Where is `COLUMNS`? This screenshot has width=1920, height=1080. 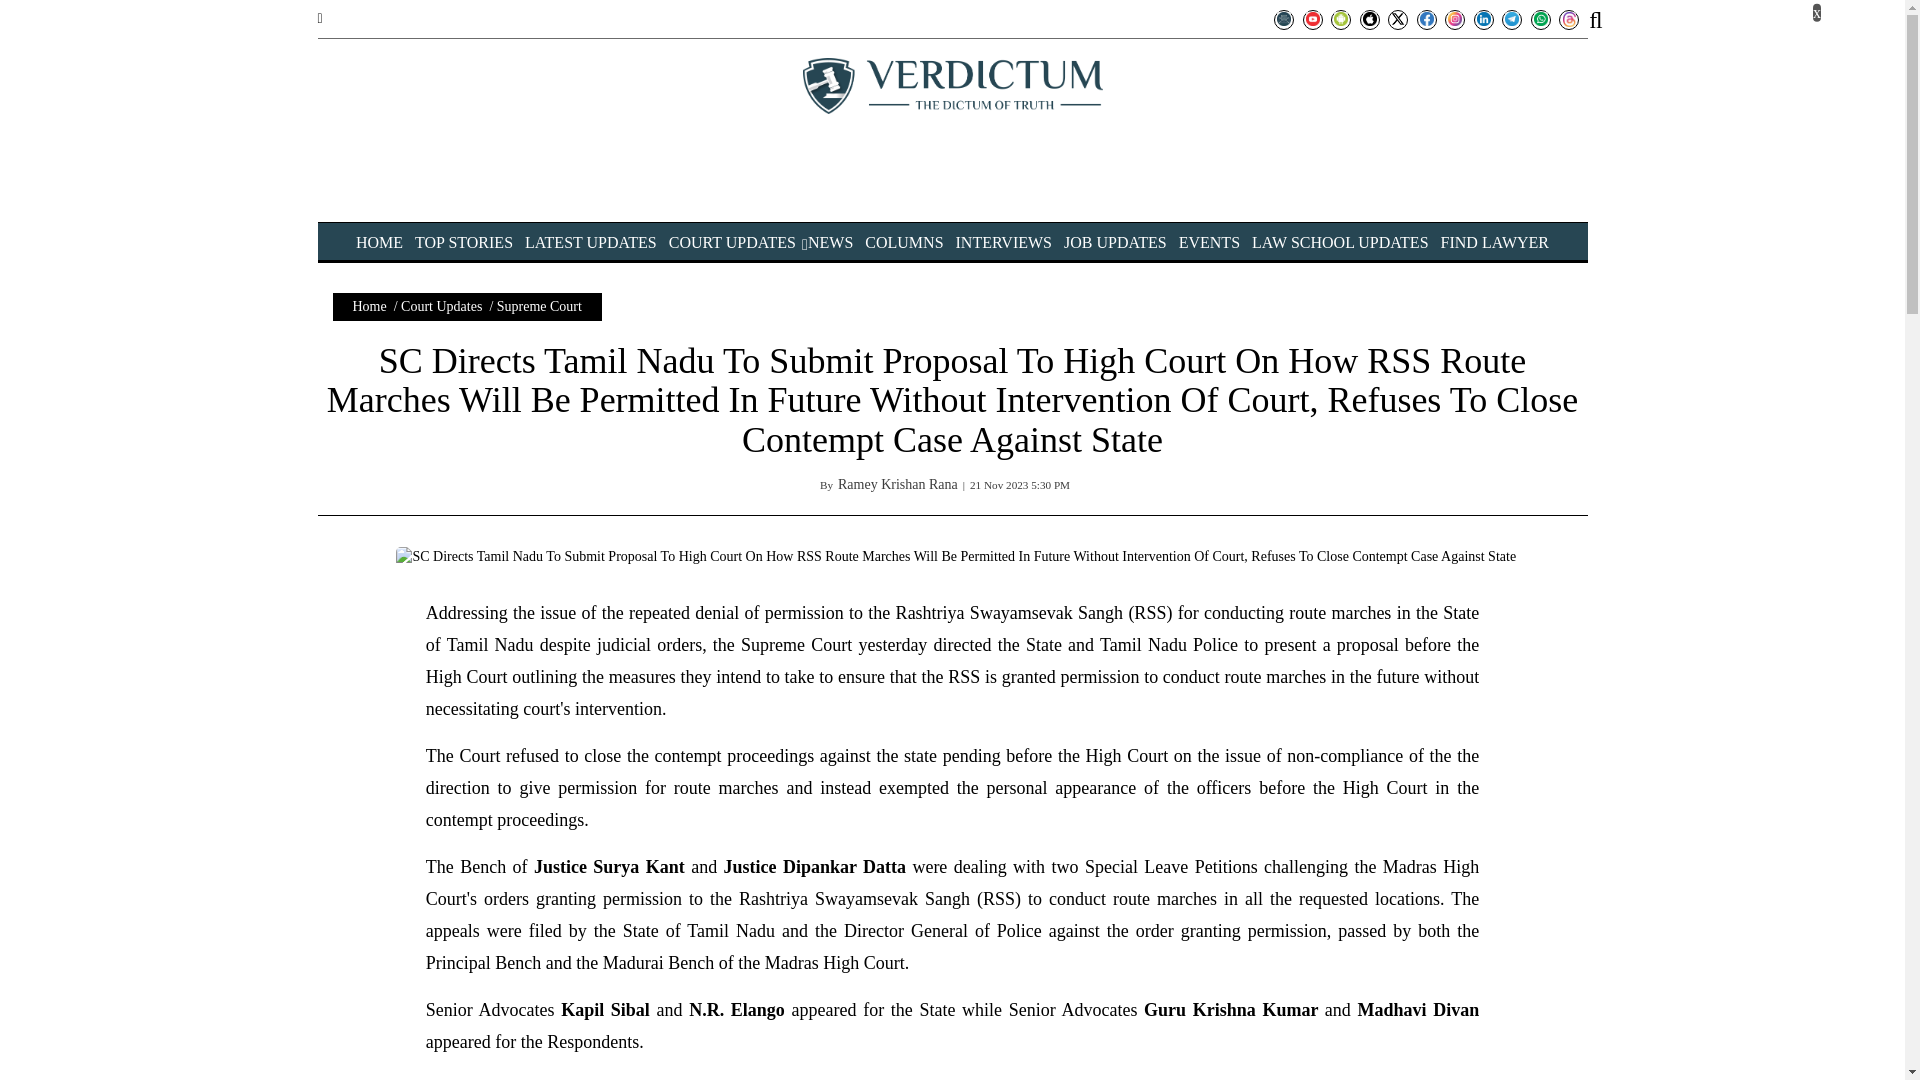 COLUMNS is located at coordinates (904, 242).